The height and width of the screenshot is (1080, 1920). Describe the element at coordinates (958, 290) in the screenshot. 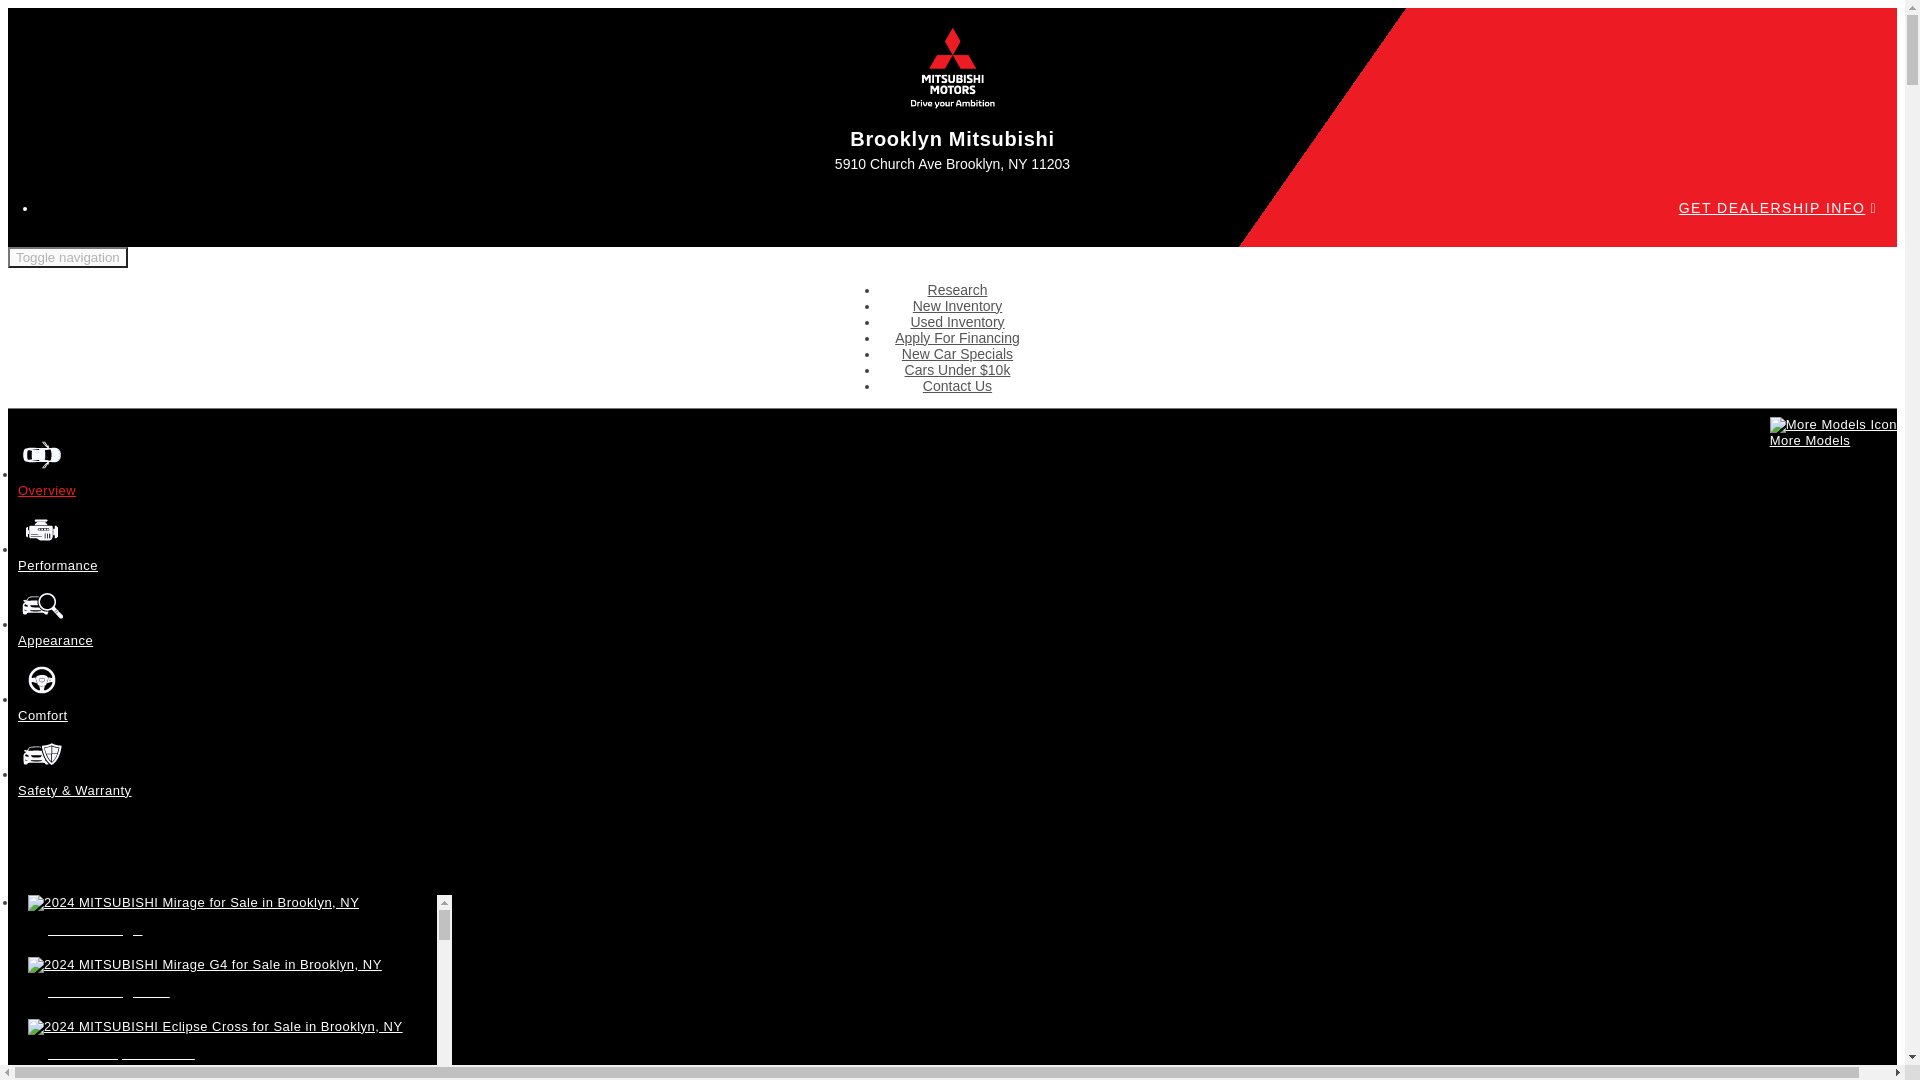

I see `Research` at that location.